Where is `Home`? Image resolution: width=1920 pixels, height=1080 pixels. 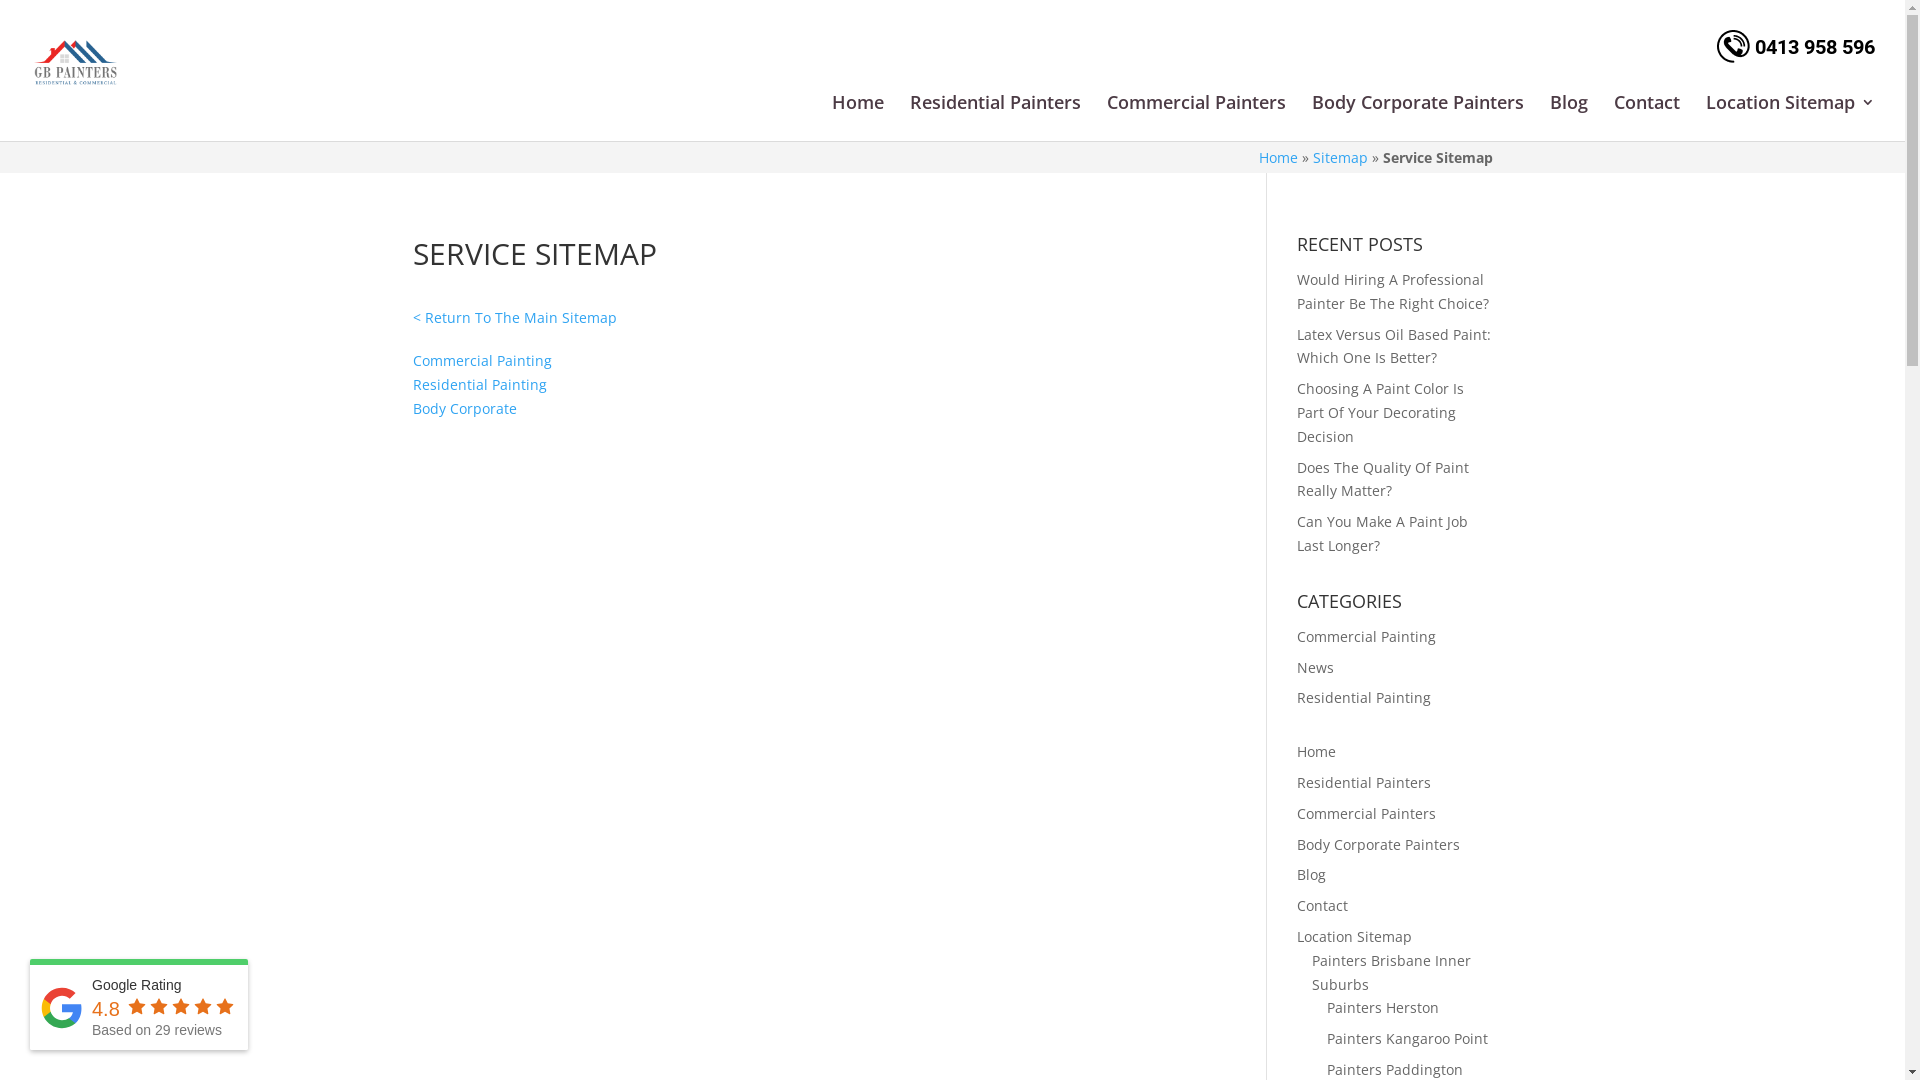
Home is located at coordinates (1316, 752).